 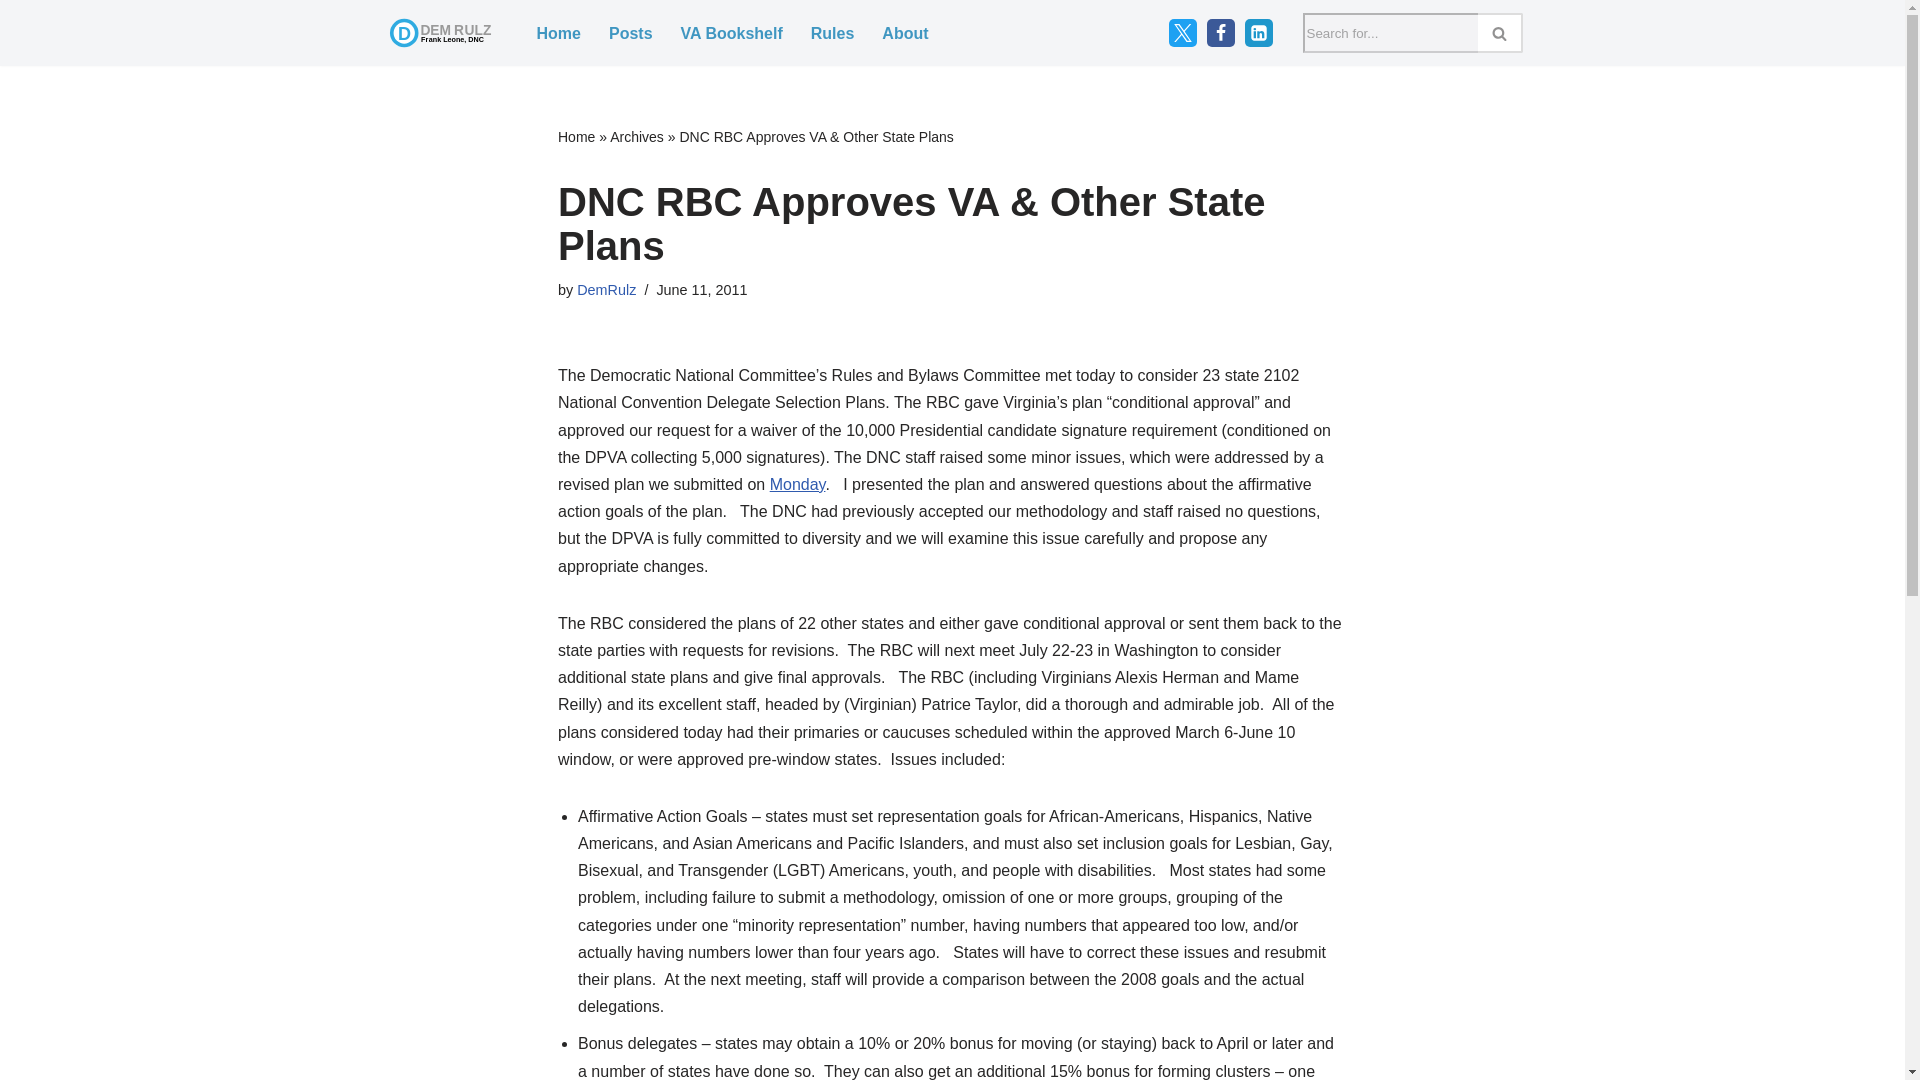 I want to click on Posts by DemRulz, so click(x=606, y=290).